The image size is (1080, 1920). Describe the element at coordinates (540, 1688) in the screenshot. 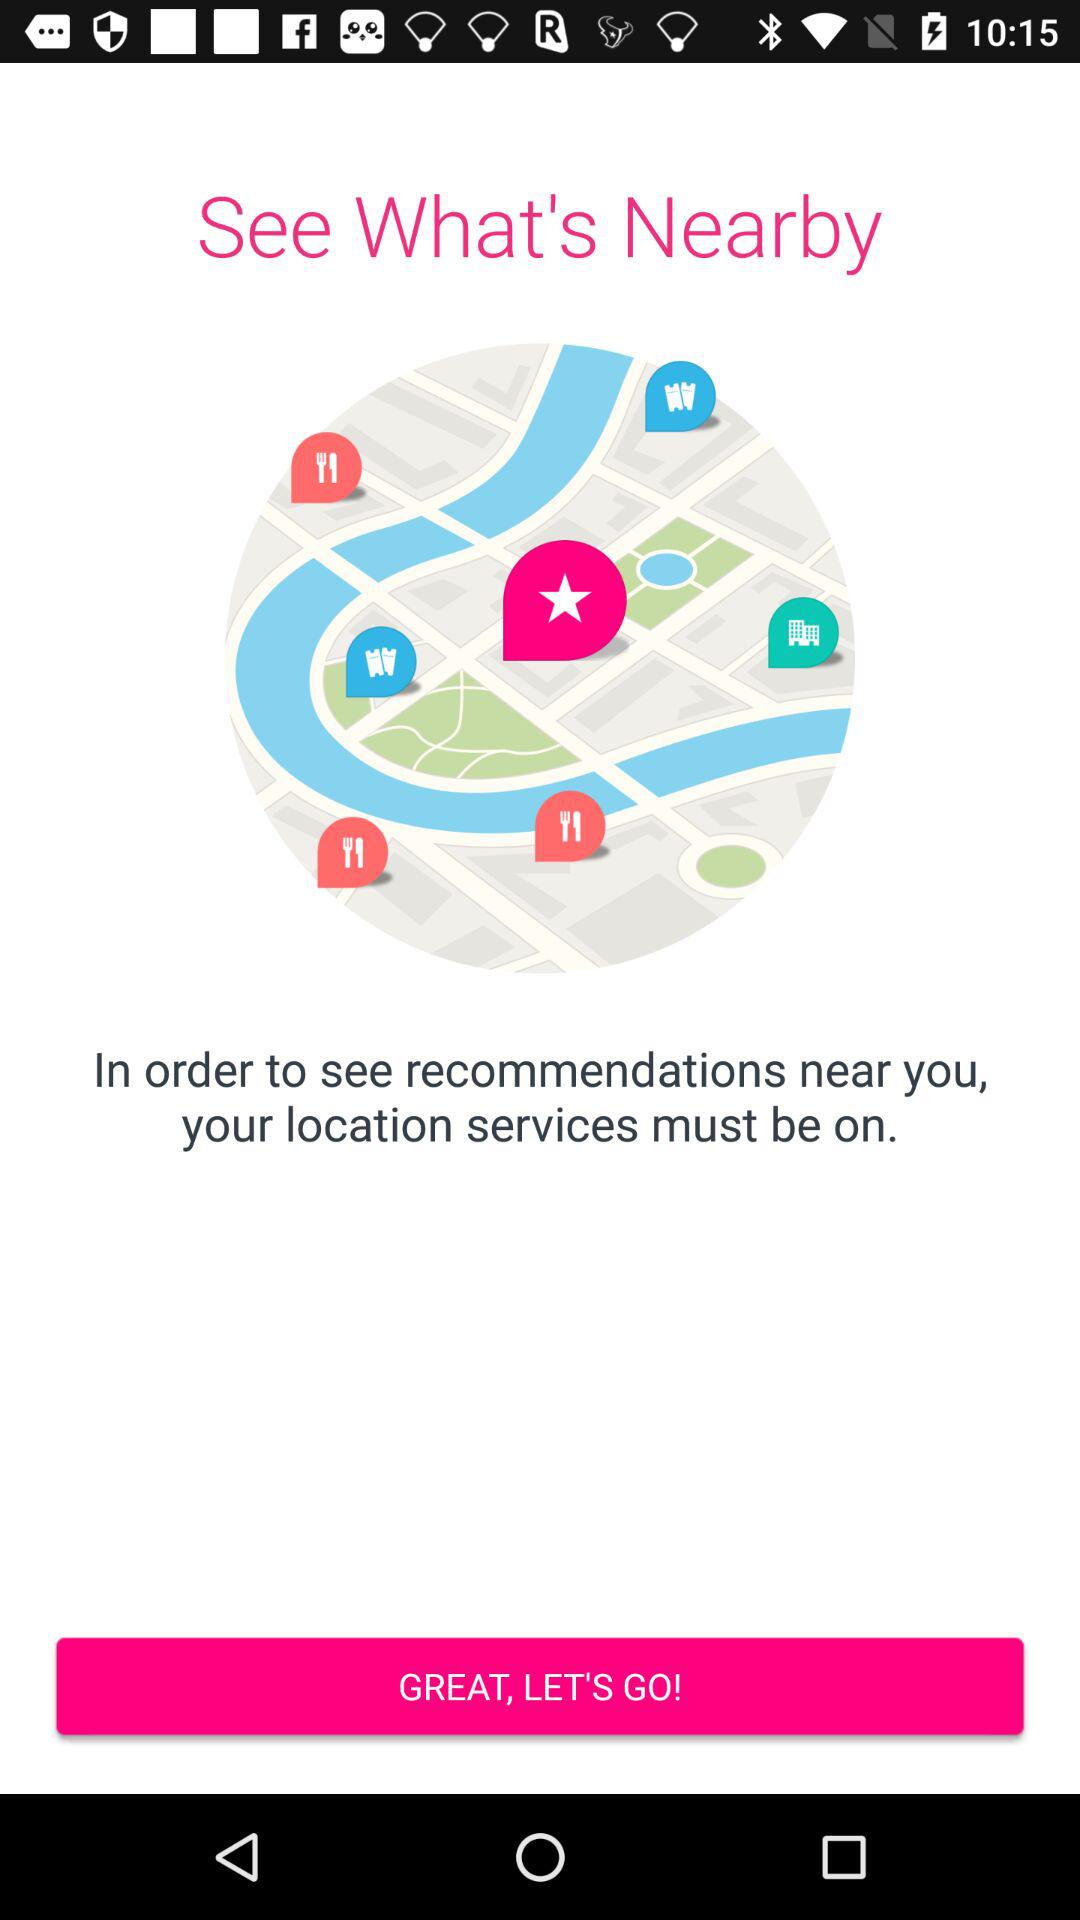

I see `open icon below the in order to icon` at that location.